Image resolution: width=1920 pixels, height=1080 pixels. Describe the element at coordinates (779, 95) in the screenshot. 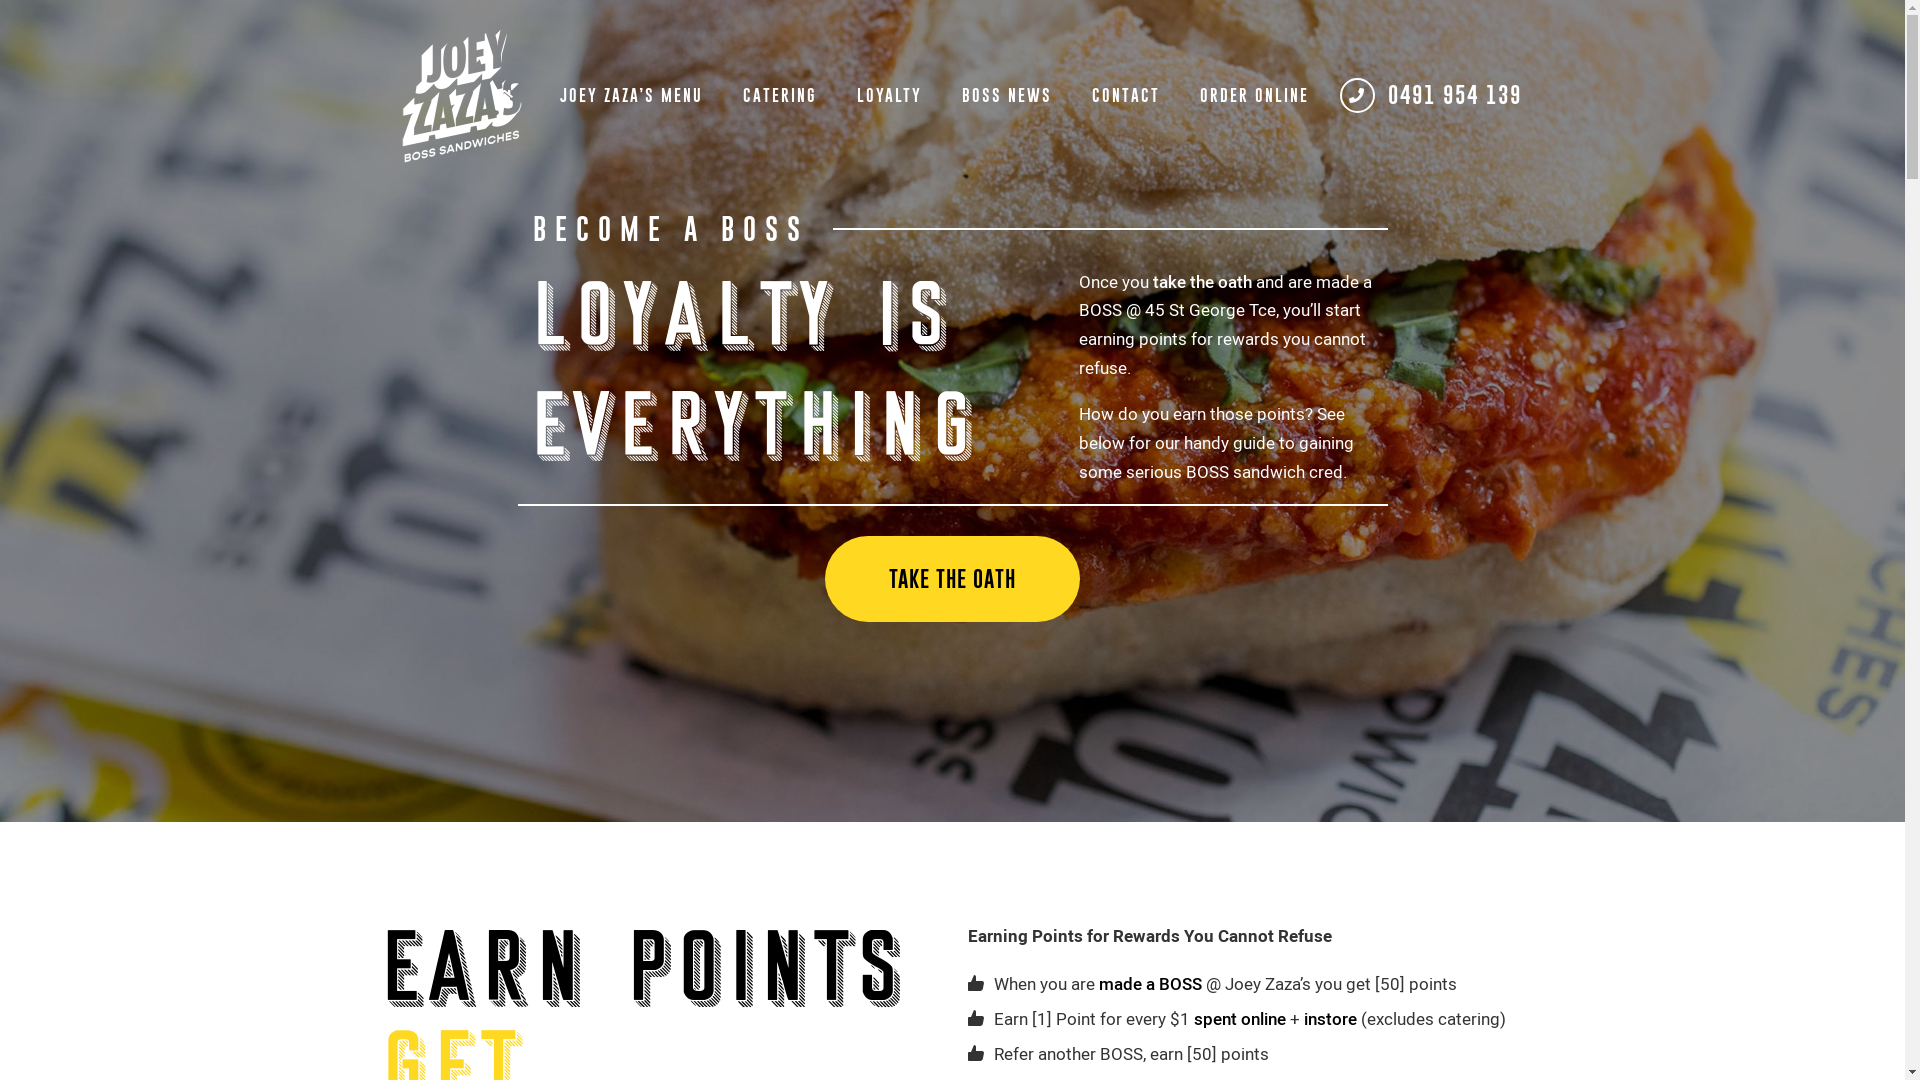

I see `CATERING` at that location.